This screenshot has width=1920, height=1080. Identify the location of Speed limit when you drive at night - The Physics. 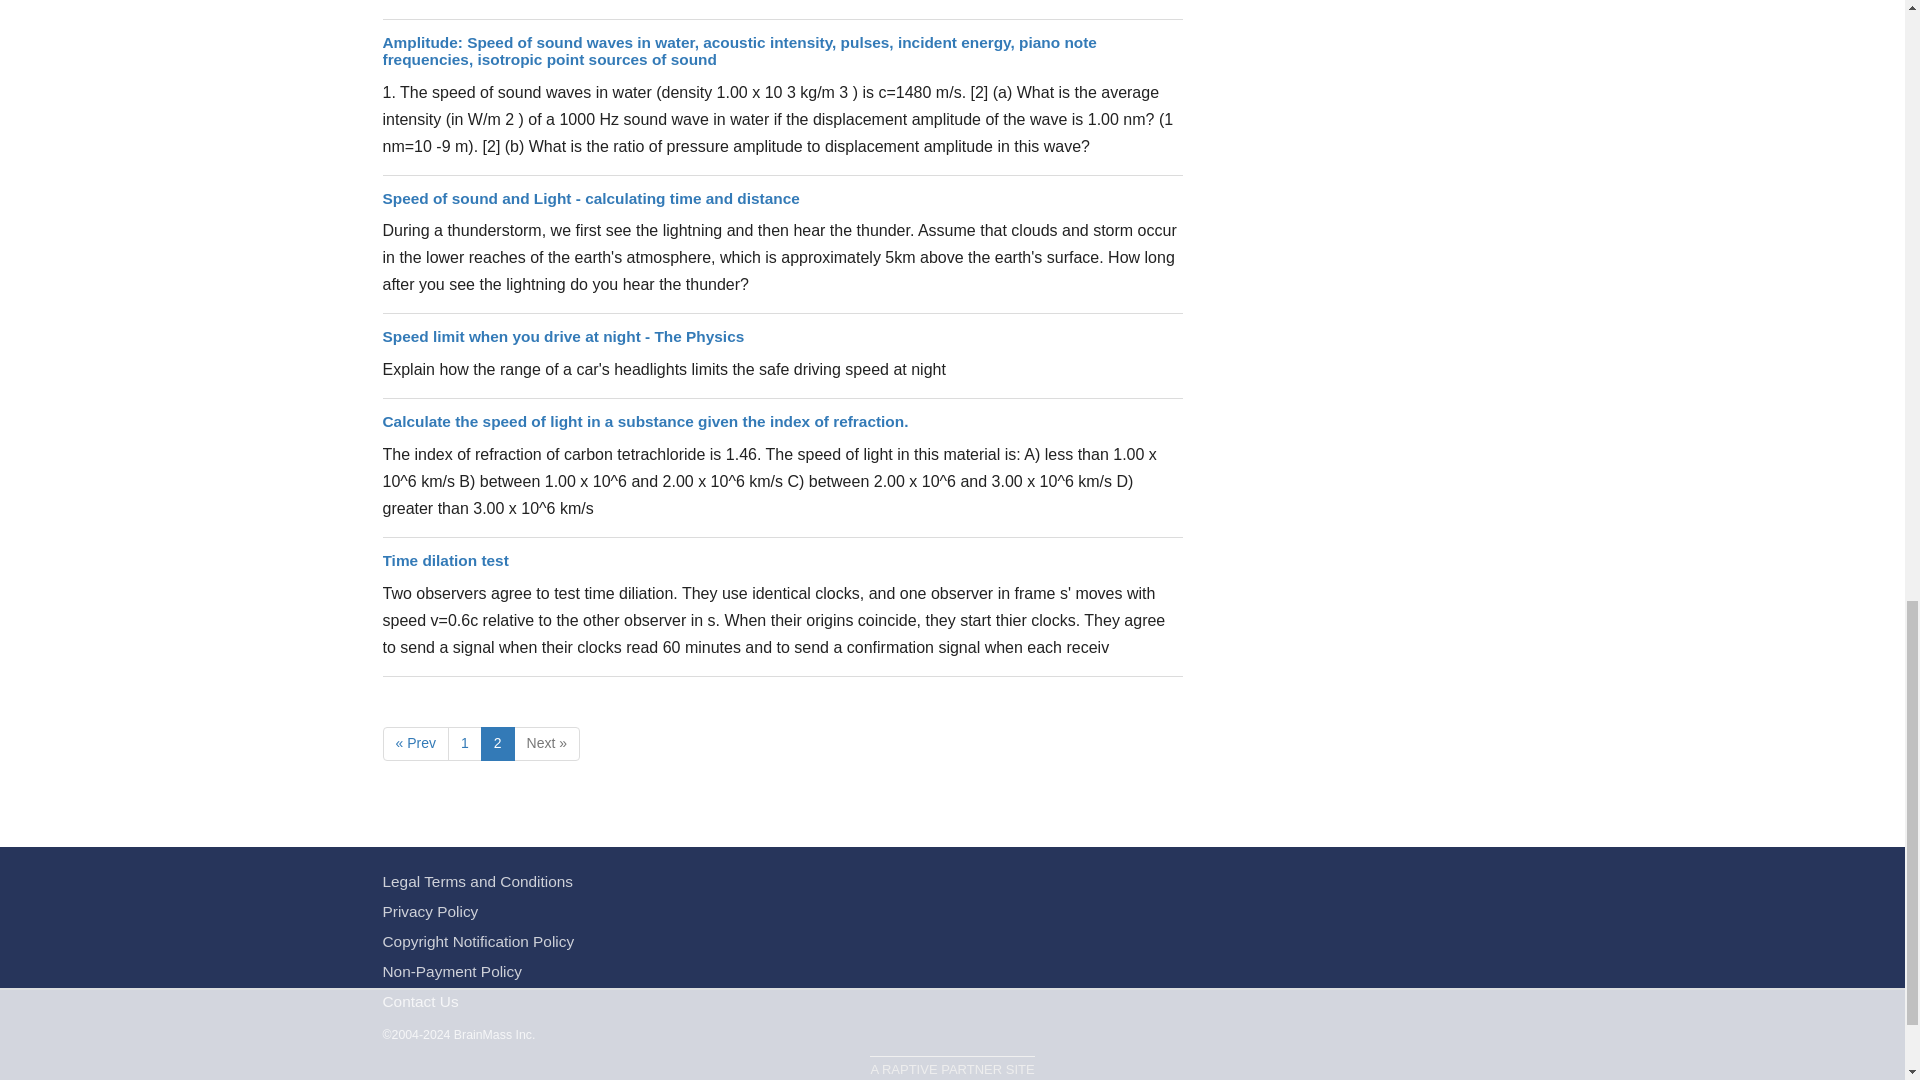
(563, 336).